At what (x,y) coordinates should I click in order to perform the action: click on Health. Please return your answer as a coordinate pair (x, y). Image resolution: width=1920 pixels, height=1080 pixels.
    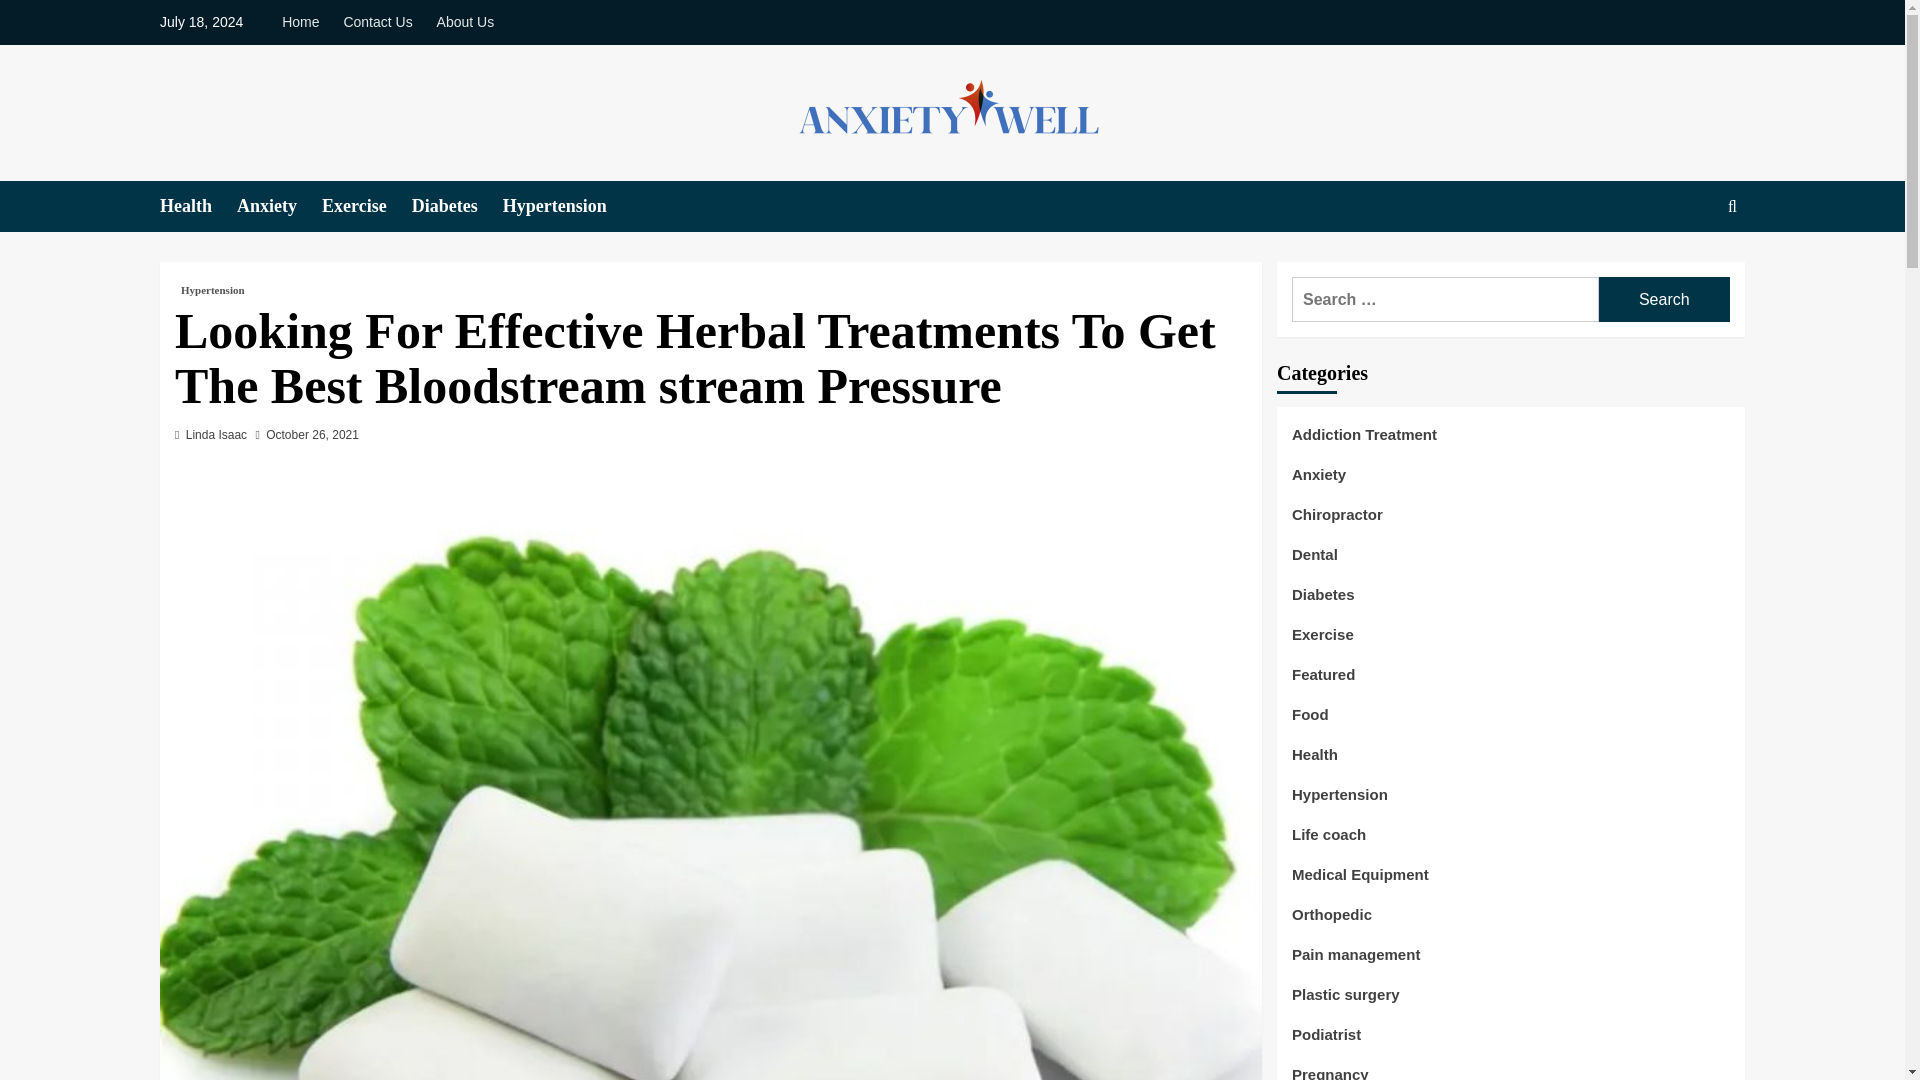
    Looking at the image, I should click on (1315, 762).